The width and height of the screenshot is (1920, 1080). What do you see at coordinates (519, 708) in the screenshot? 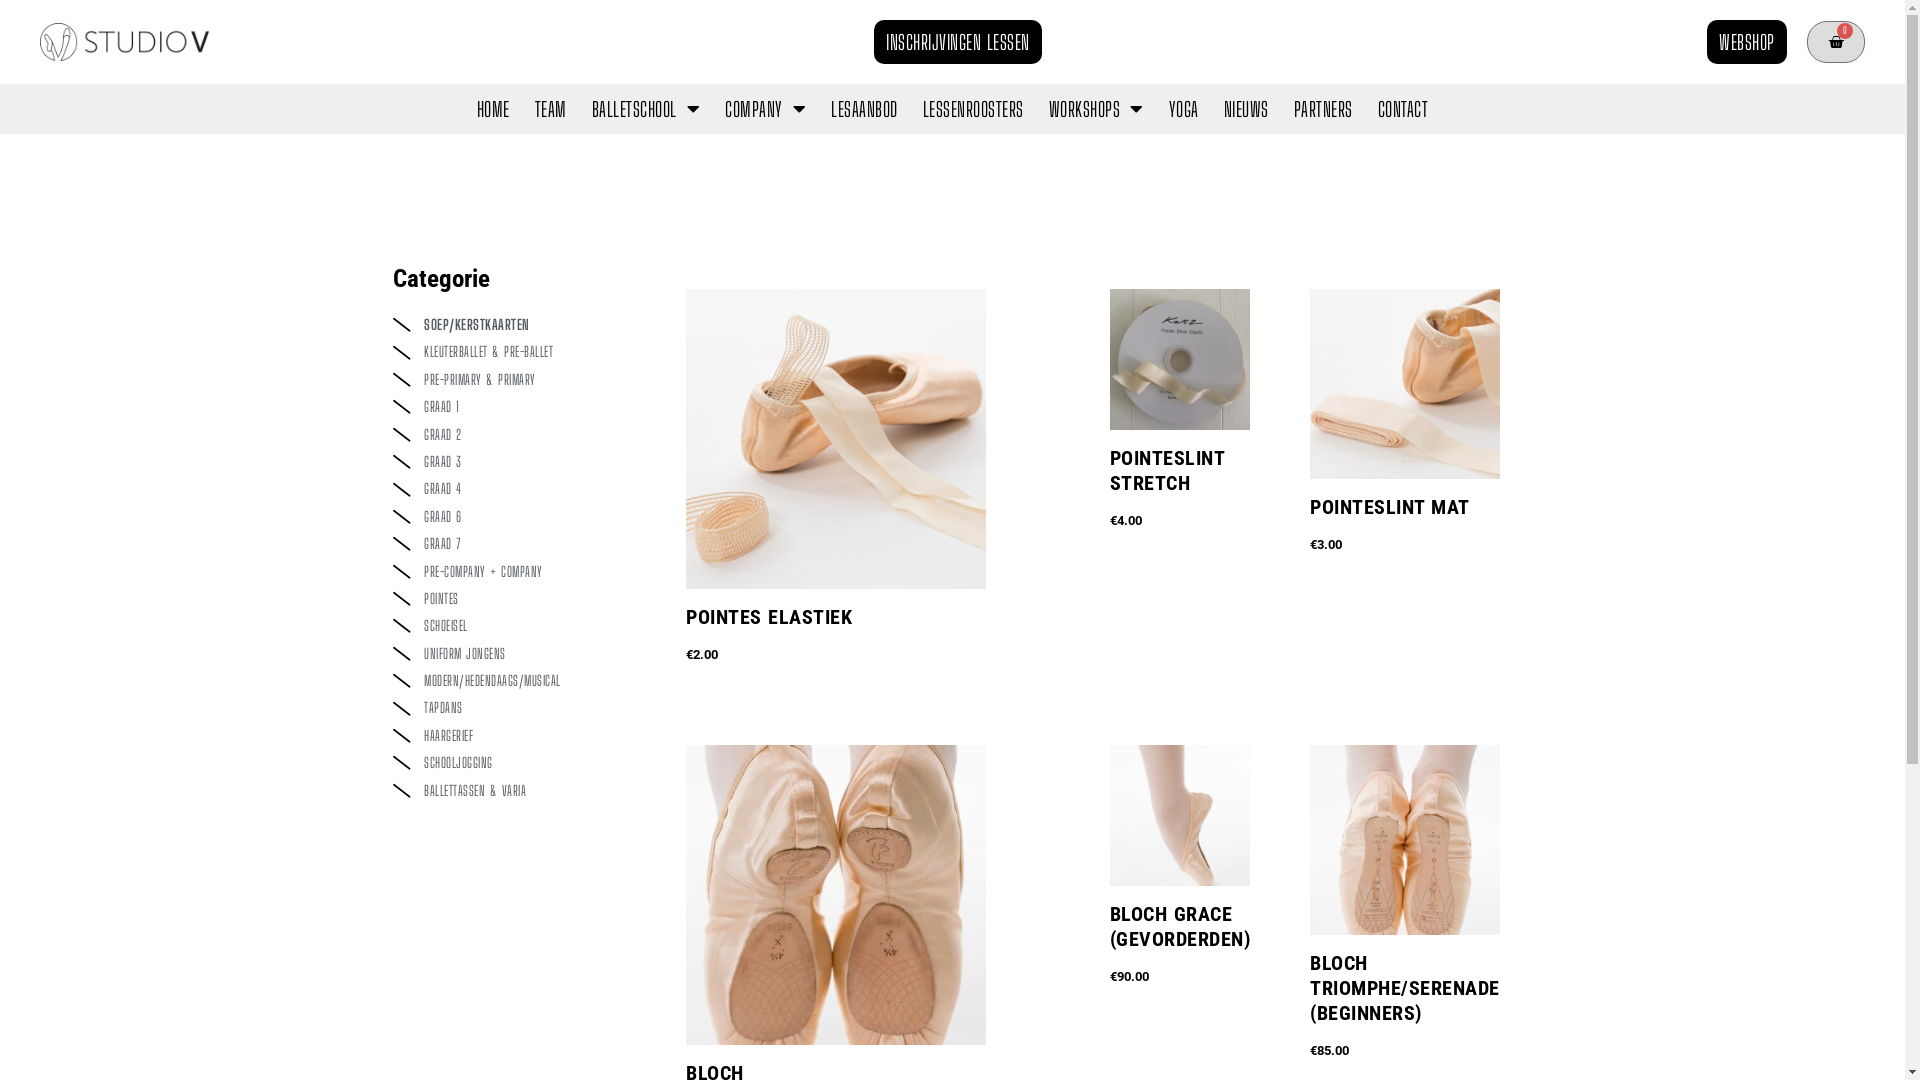
I see `TAPDANS` at bounding box center [519, 708].